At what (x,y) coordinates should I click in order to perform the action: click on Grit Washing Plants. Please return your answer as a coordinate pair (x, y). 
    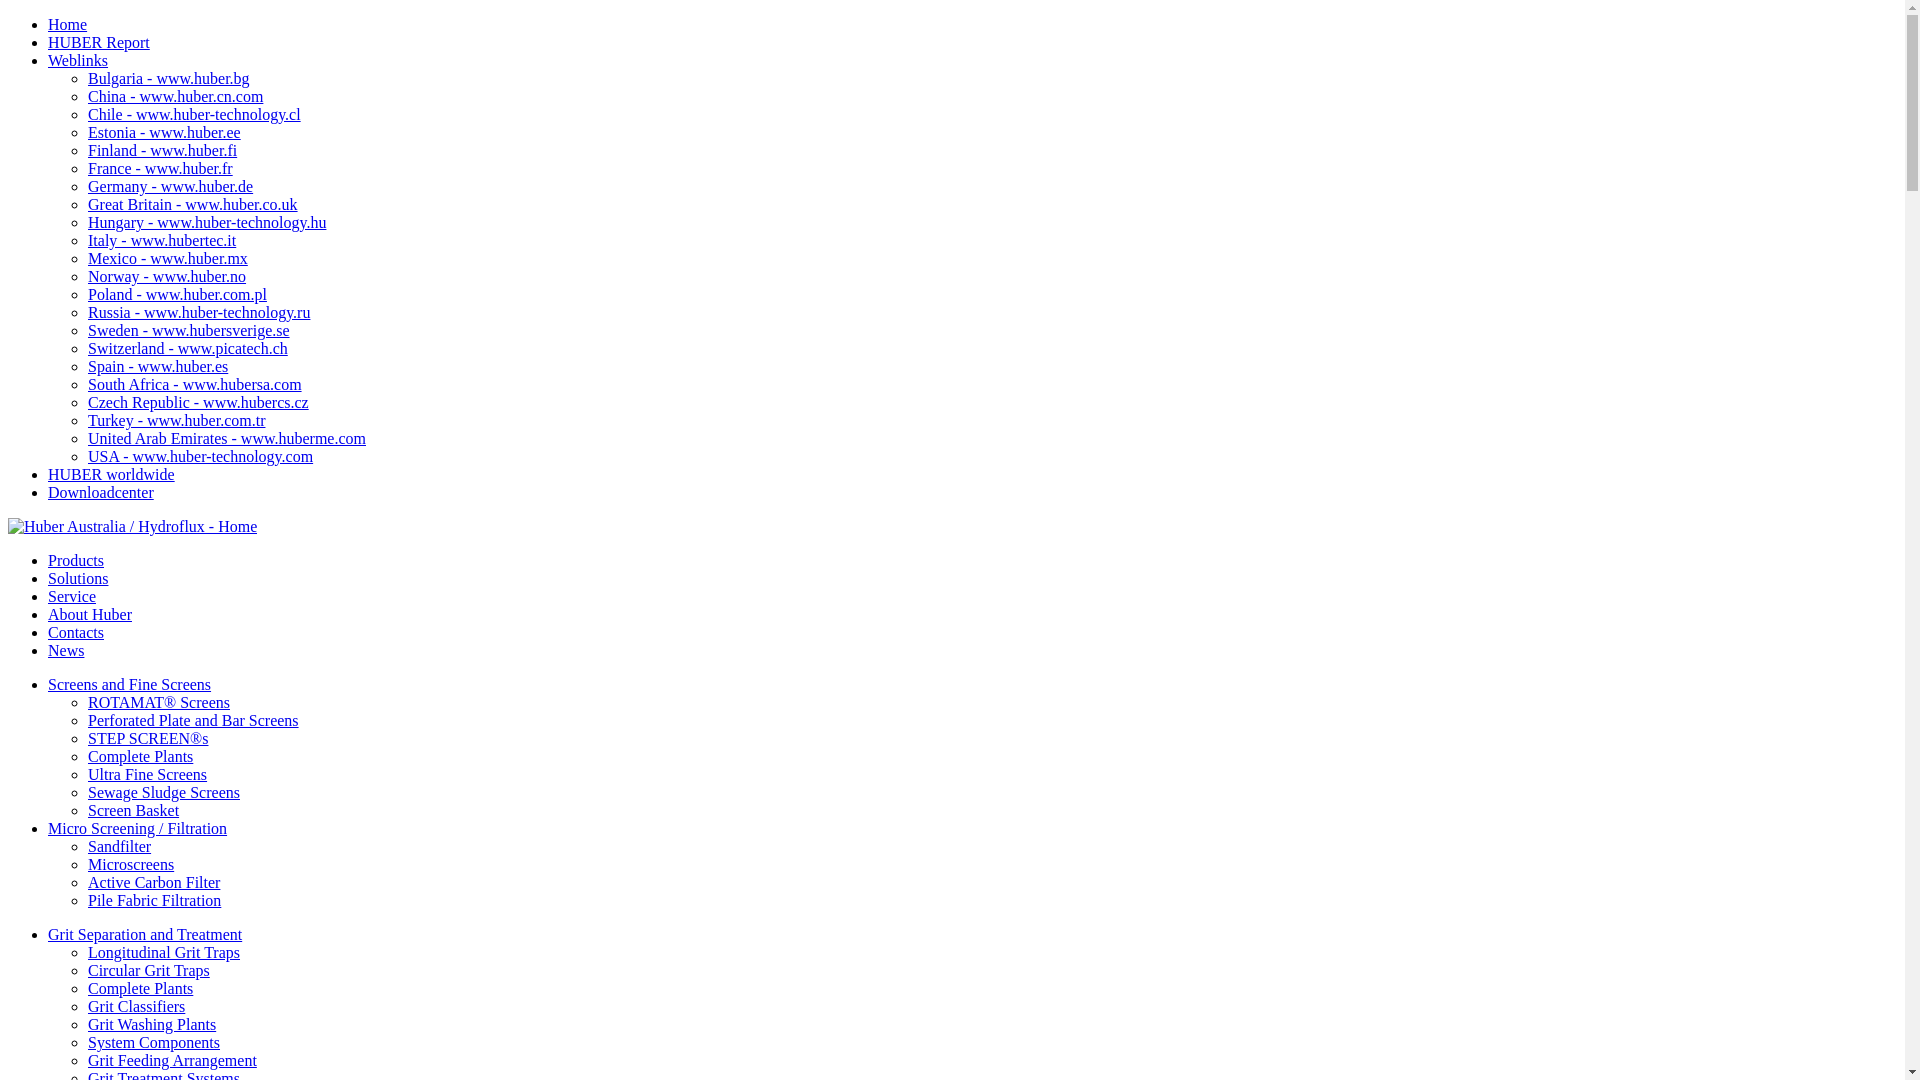
    Looking at the image, I should click on (152, 1024).